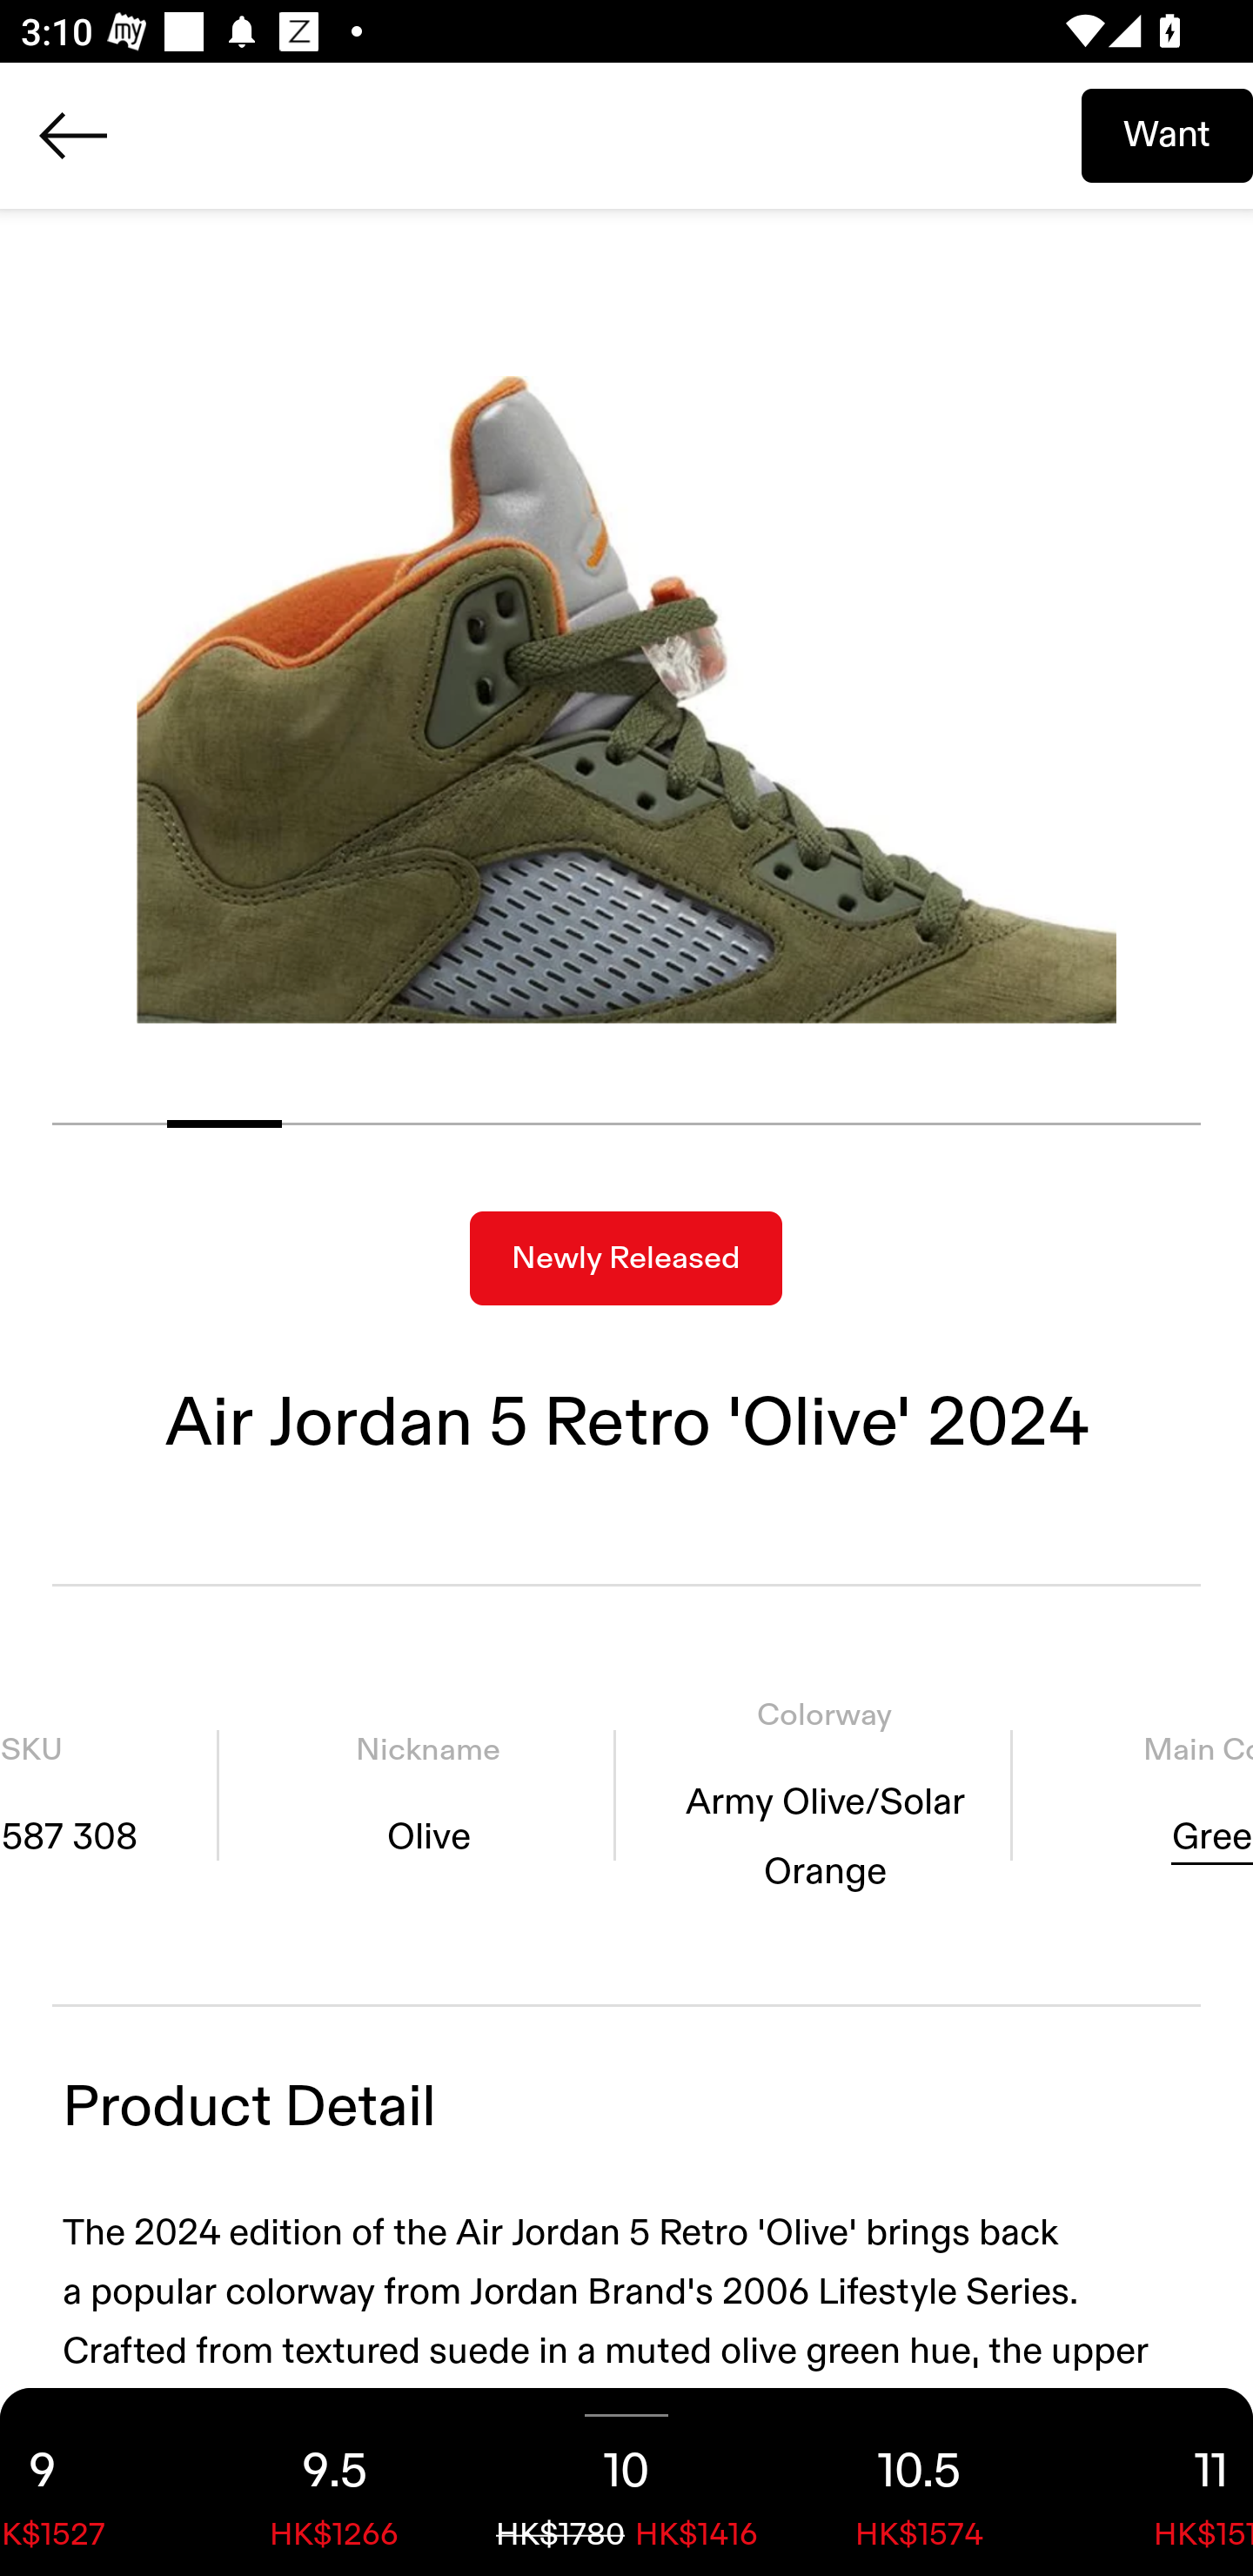 Image resolution: width=1253 pixels, height=2576 pixels. Describe the element at coordinates (1167, 135) in the screenshot. I see `Want` at that location.